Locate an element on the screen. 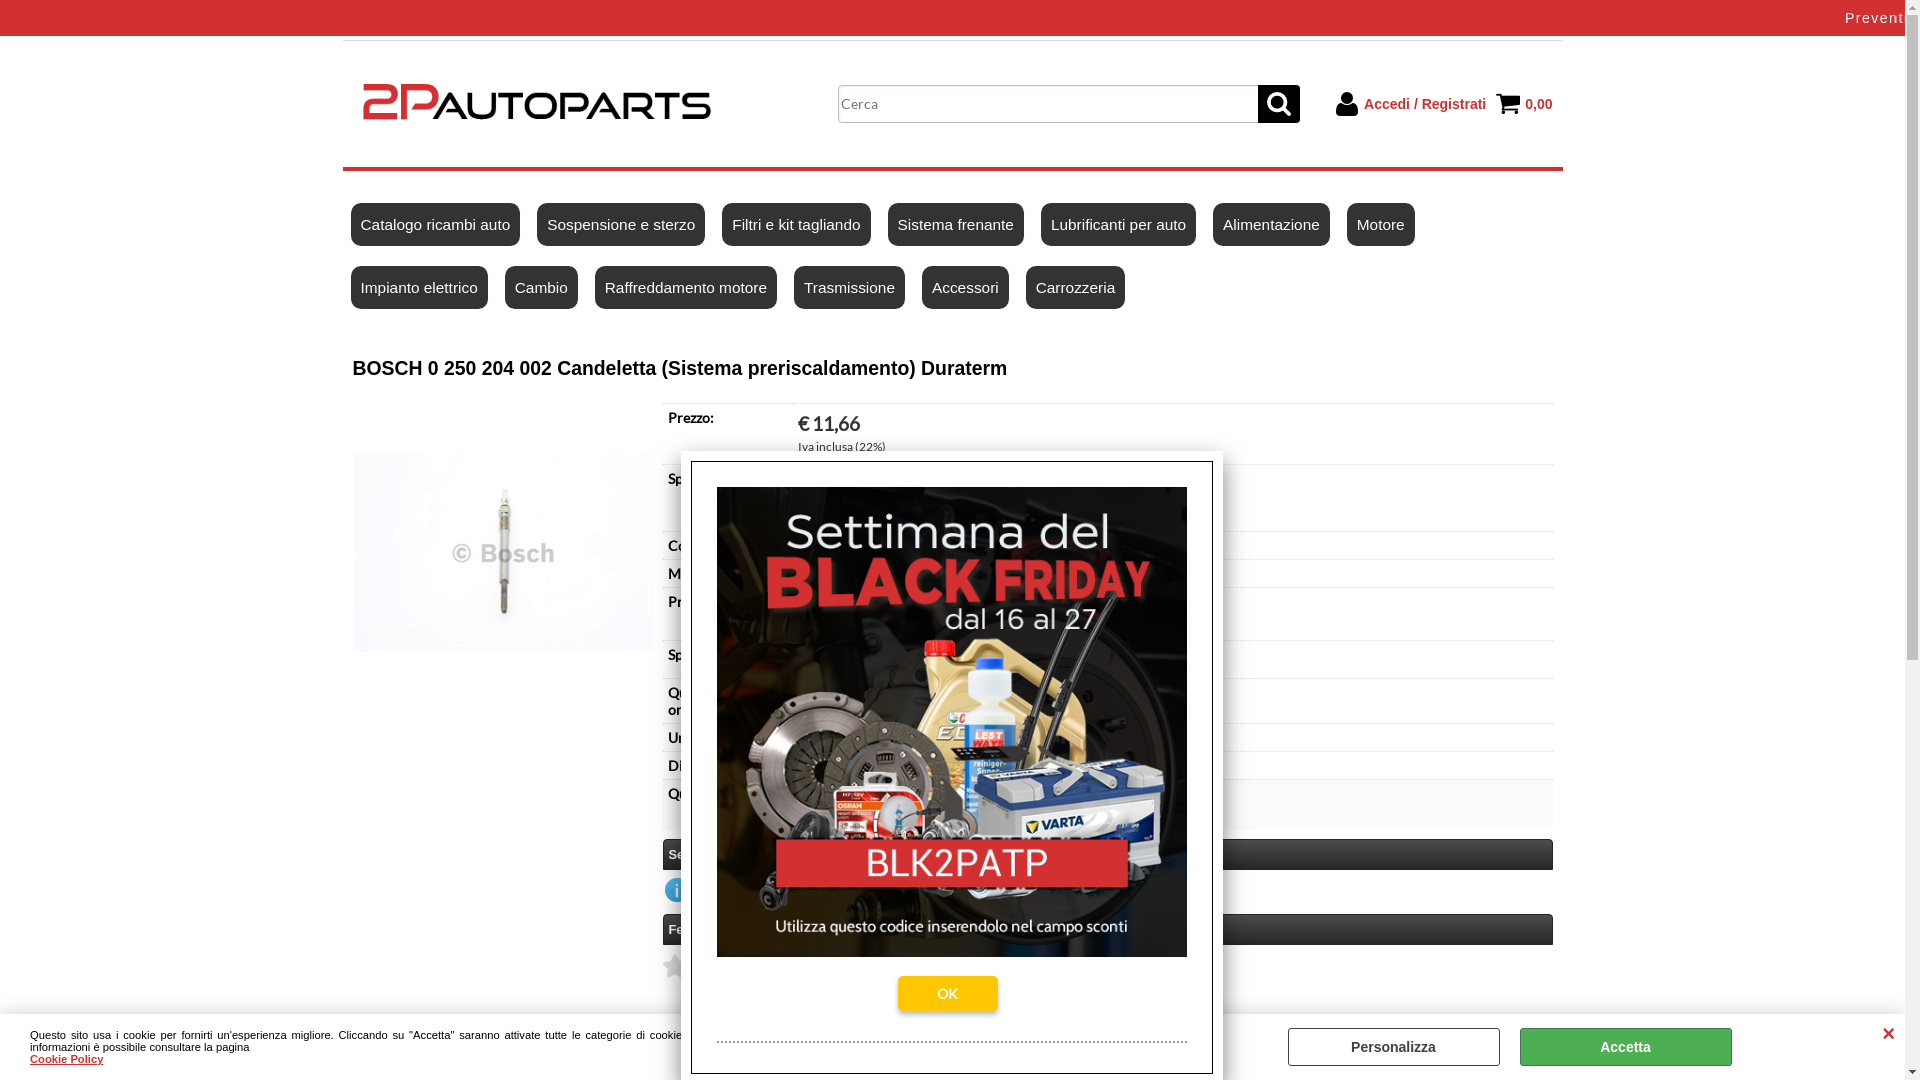  Impianto elettrico is located at coordinates (419, 288).